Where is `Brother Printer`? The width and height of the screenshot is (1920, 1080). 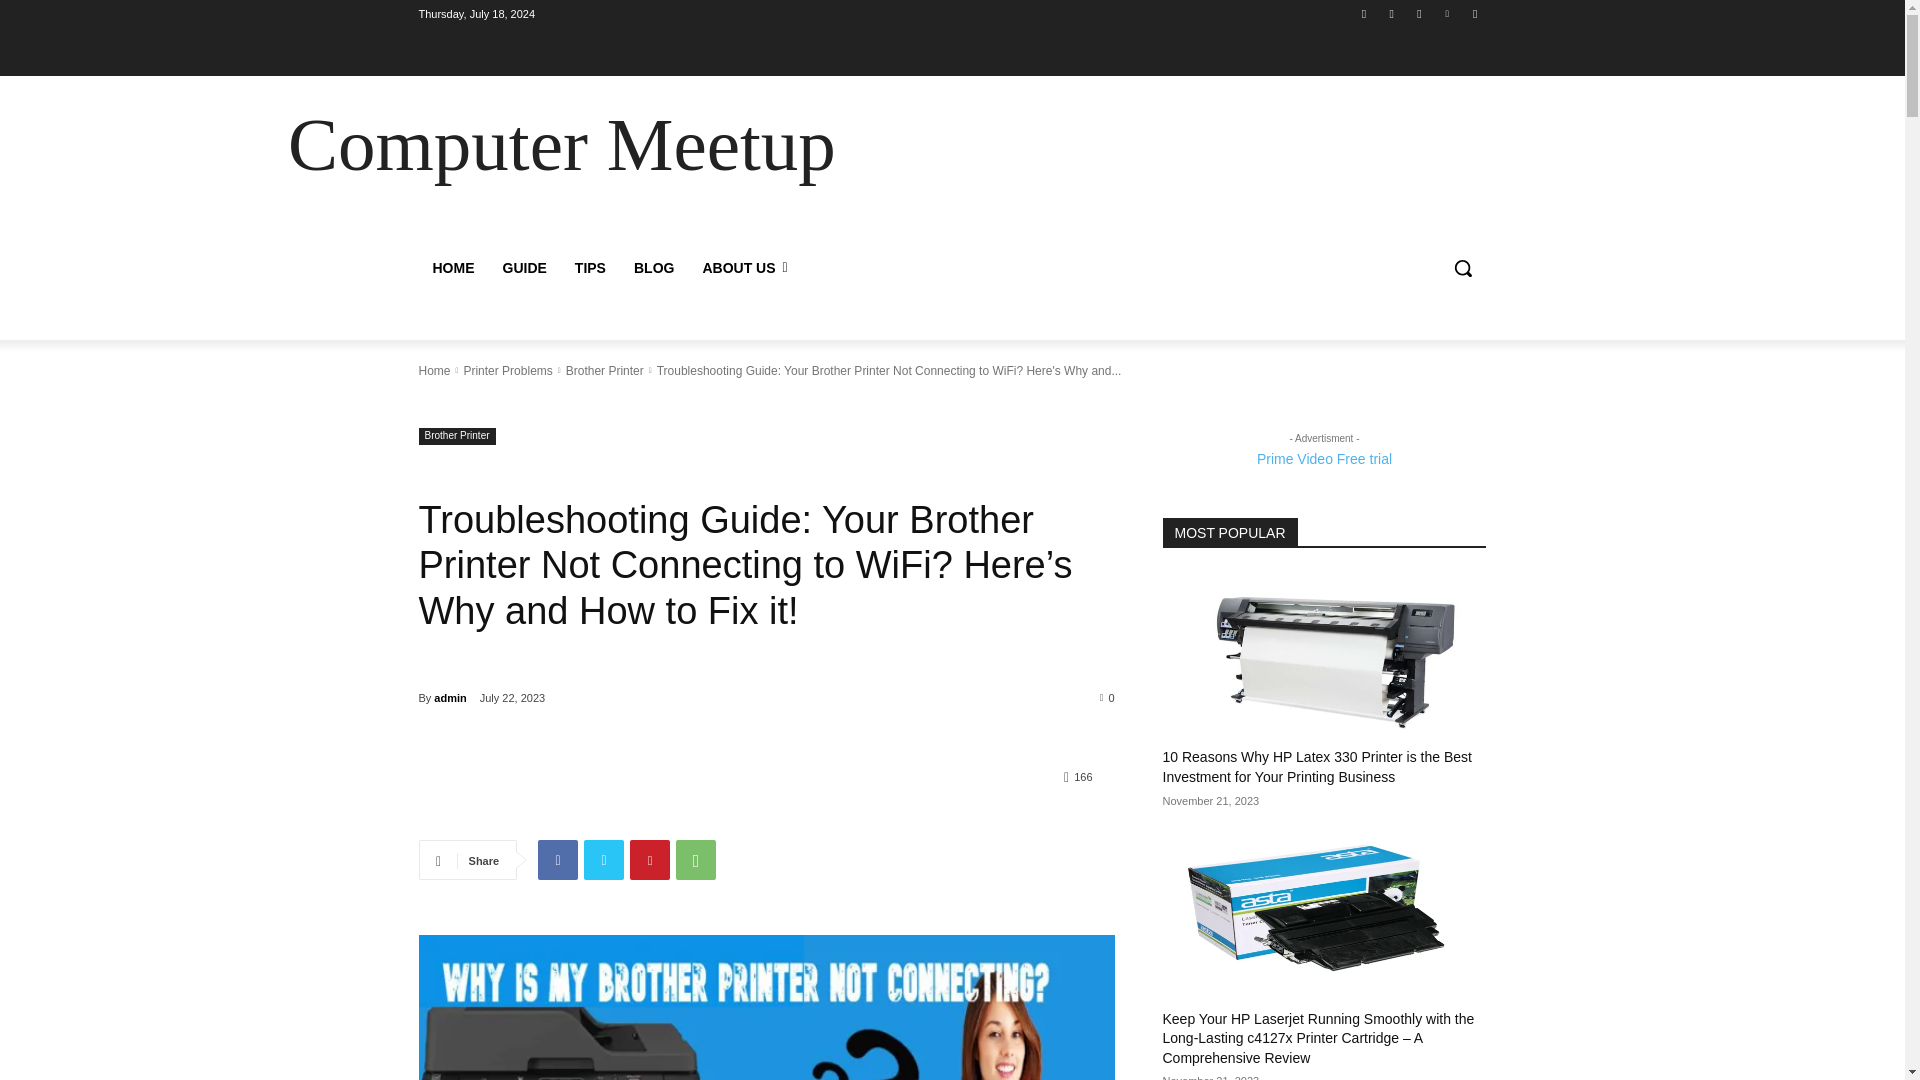
Brother Printer is located at coordinates (456, 436).